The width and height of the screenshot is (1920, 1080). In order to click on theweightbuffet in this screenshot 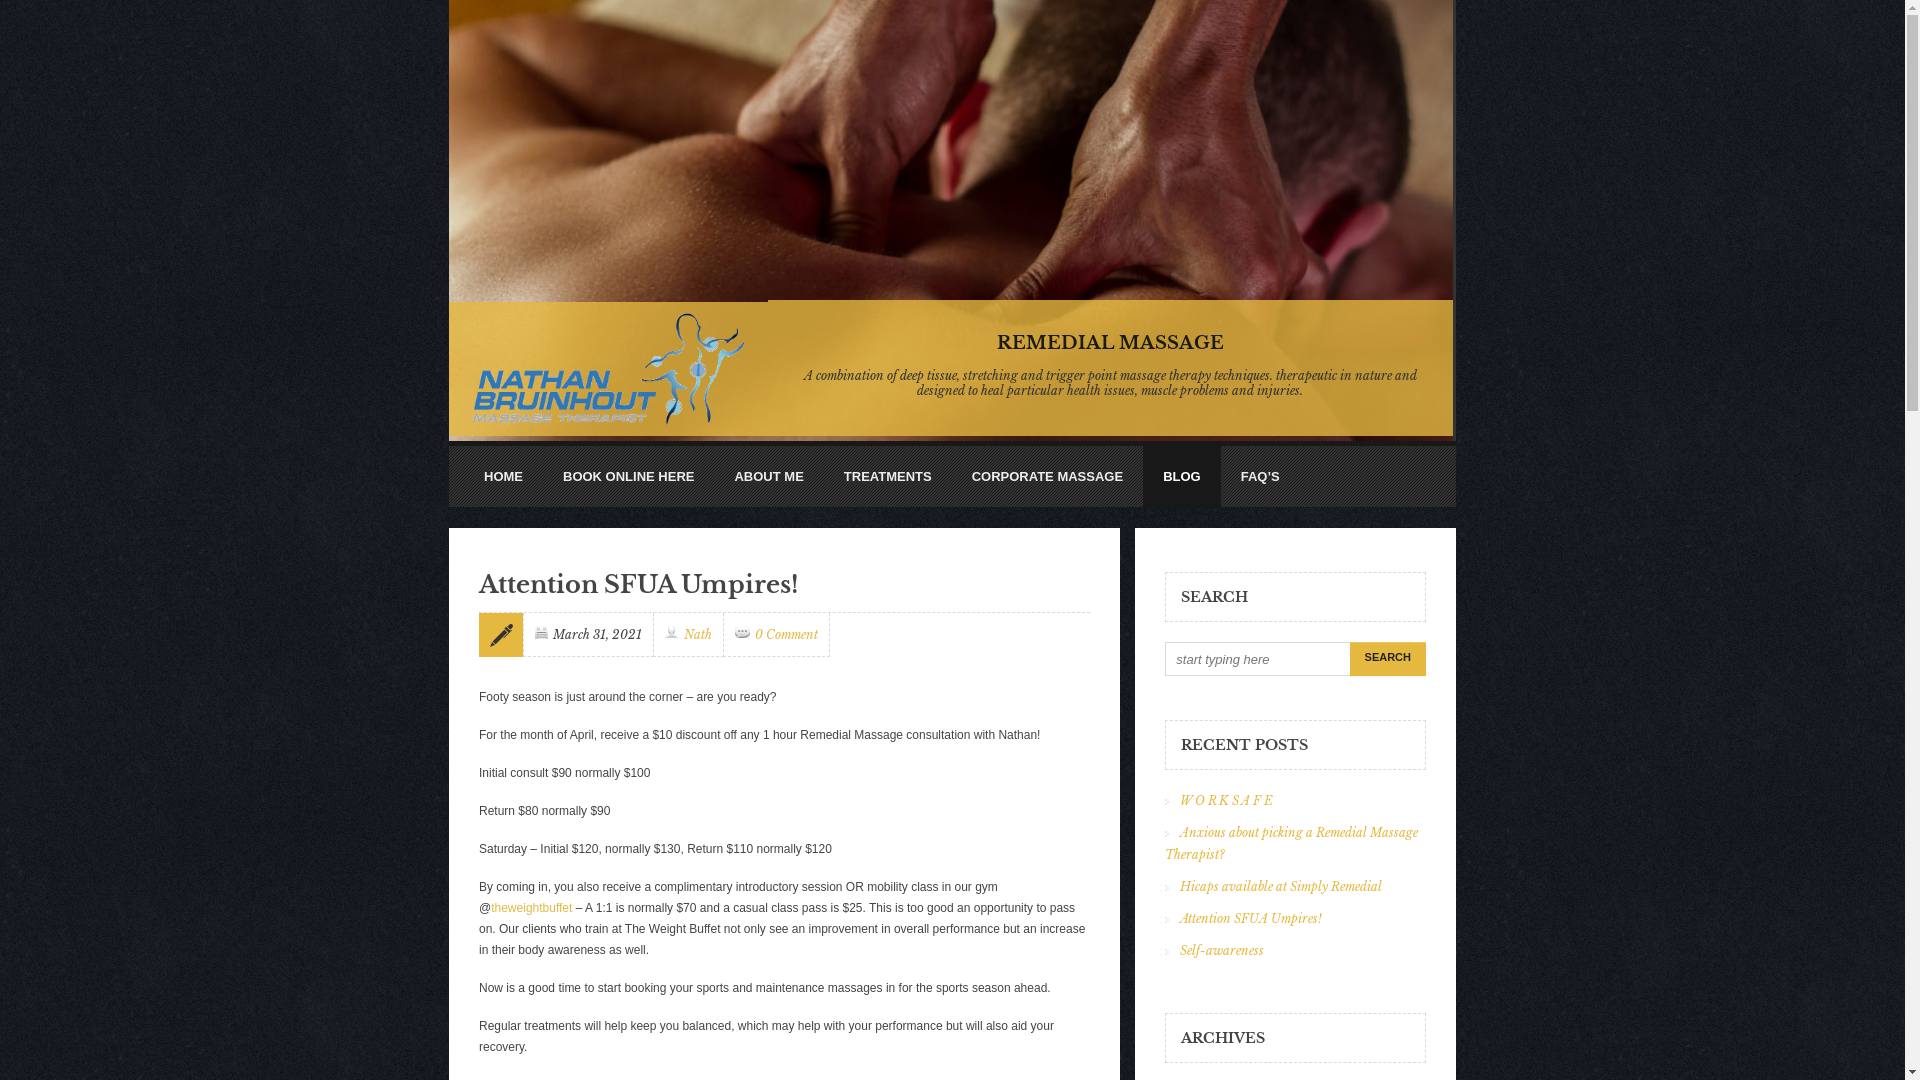, I will do `click(532, 908)`.